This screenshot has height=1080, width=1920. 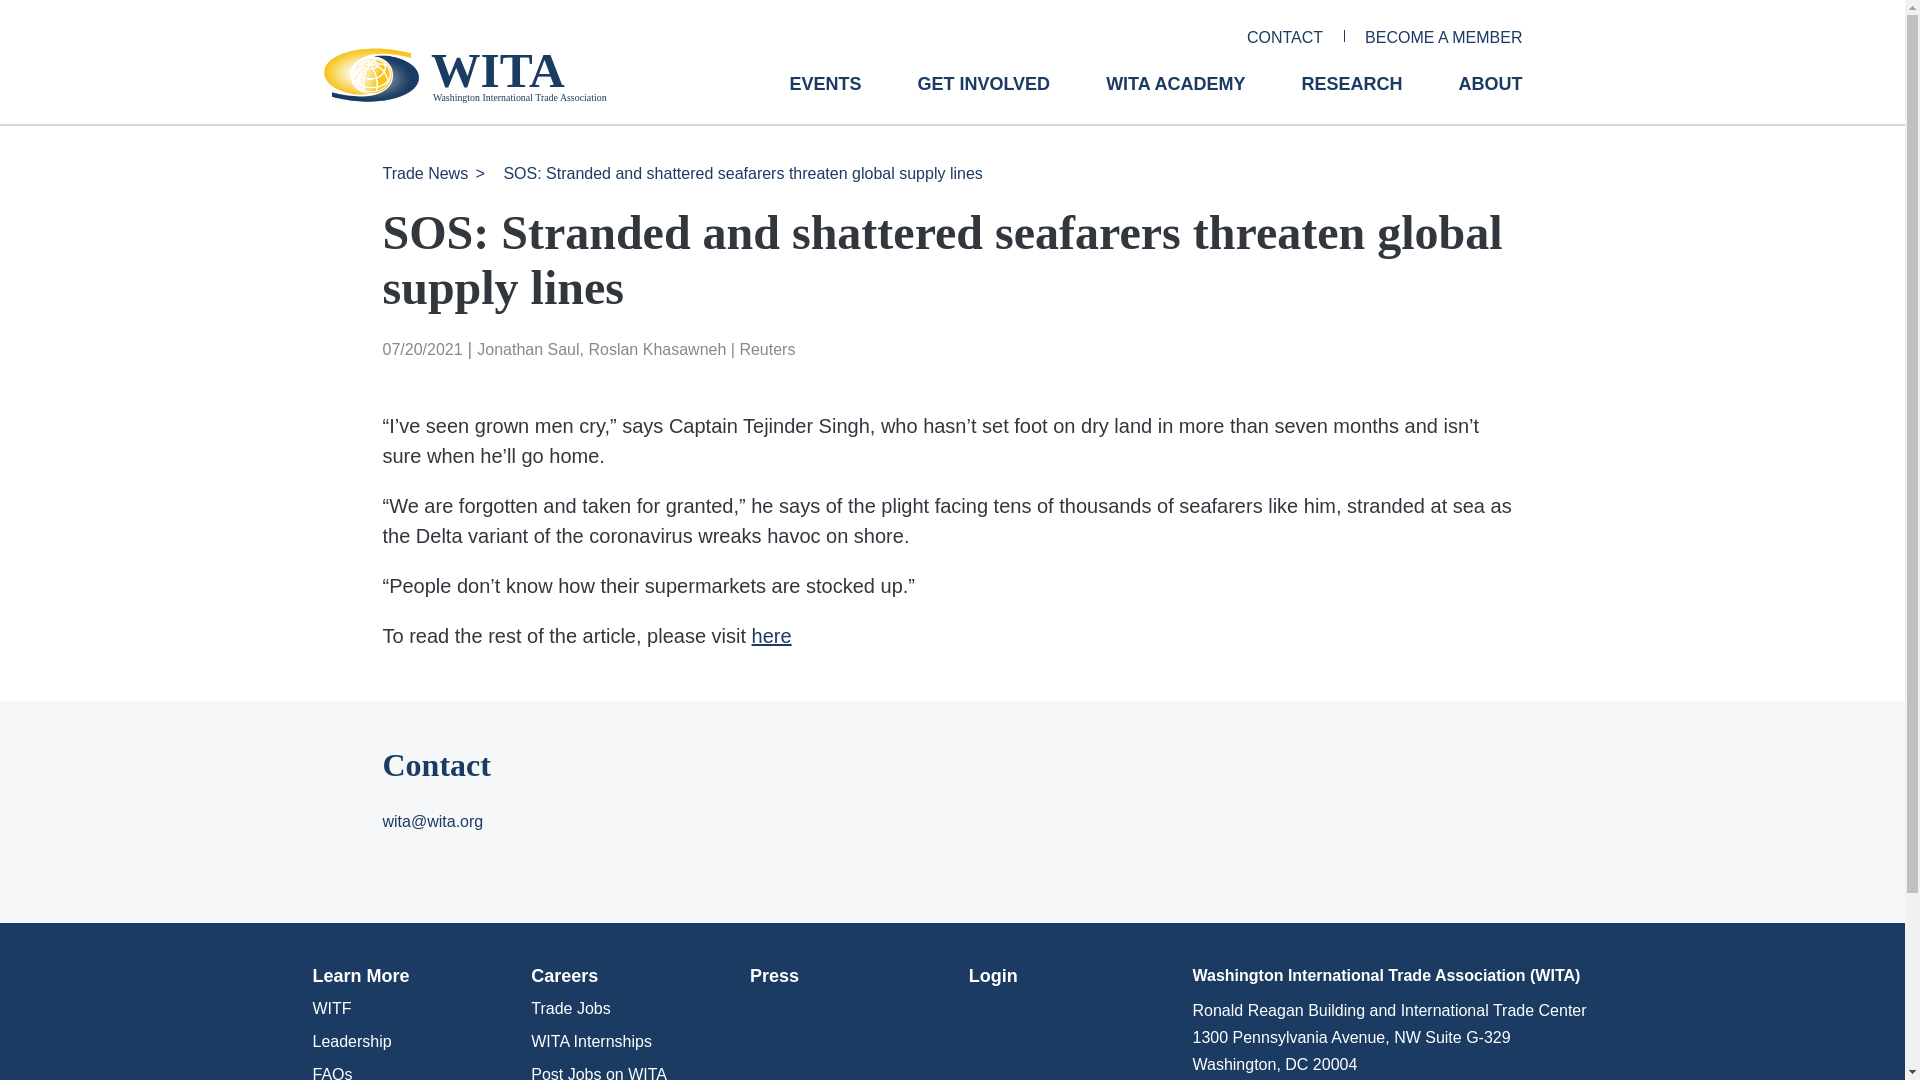 I want to click on CONTACT, so click(x=1284, y=38).